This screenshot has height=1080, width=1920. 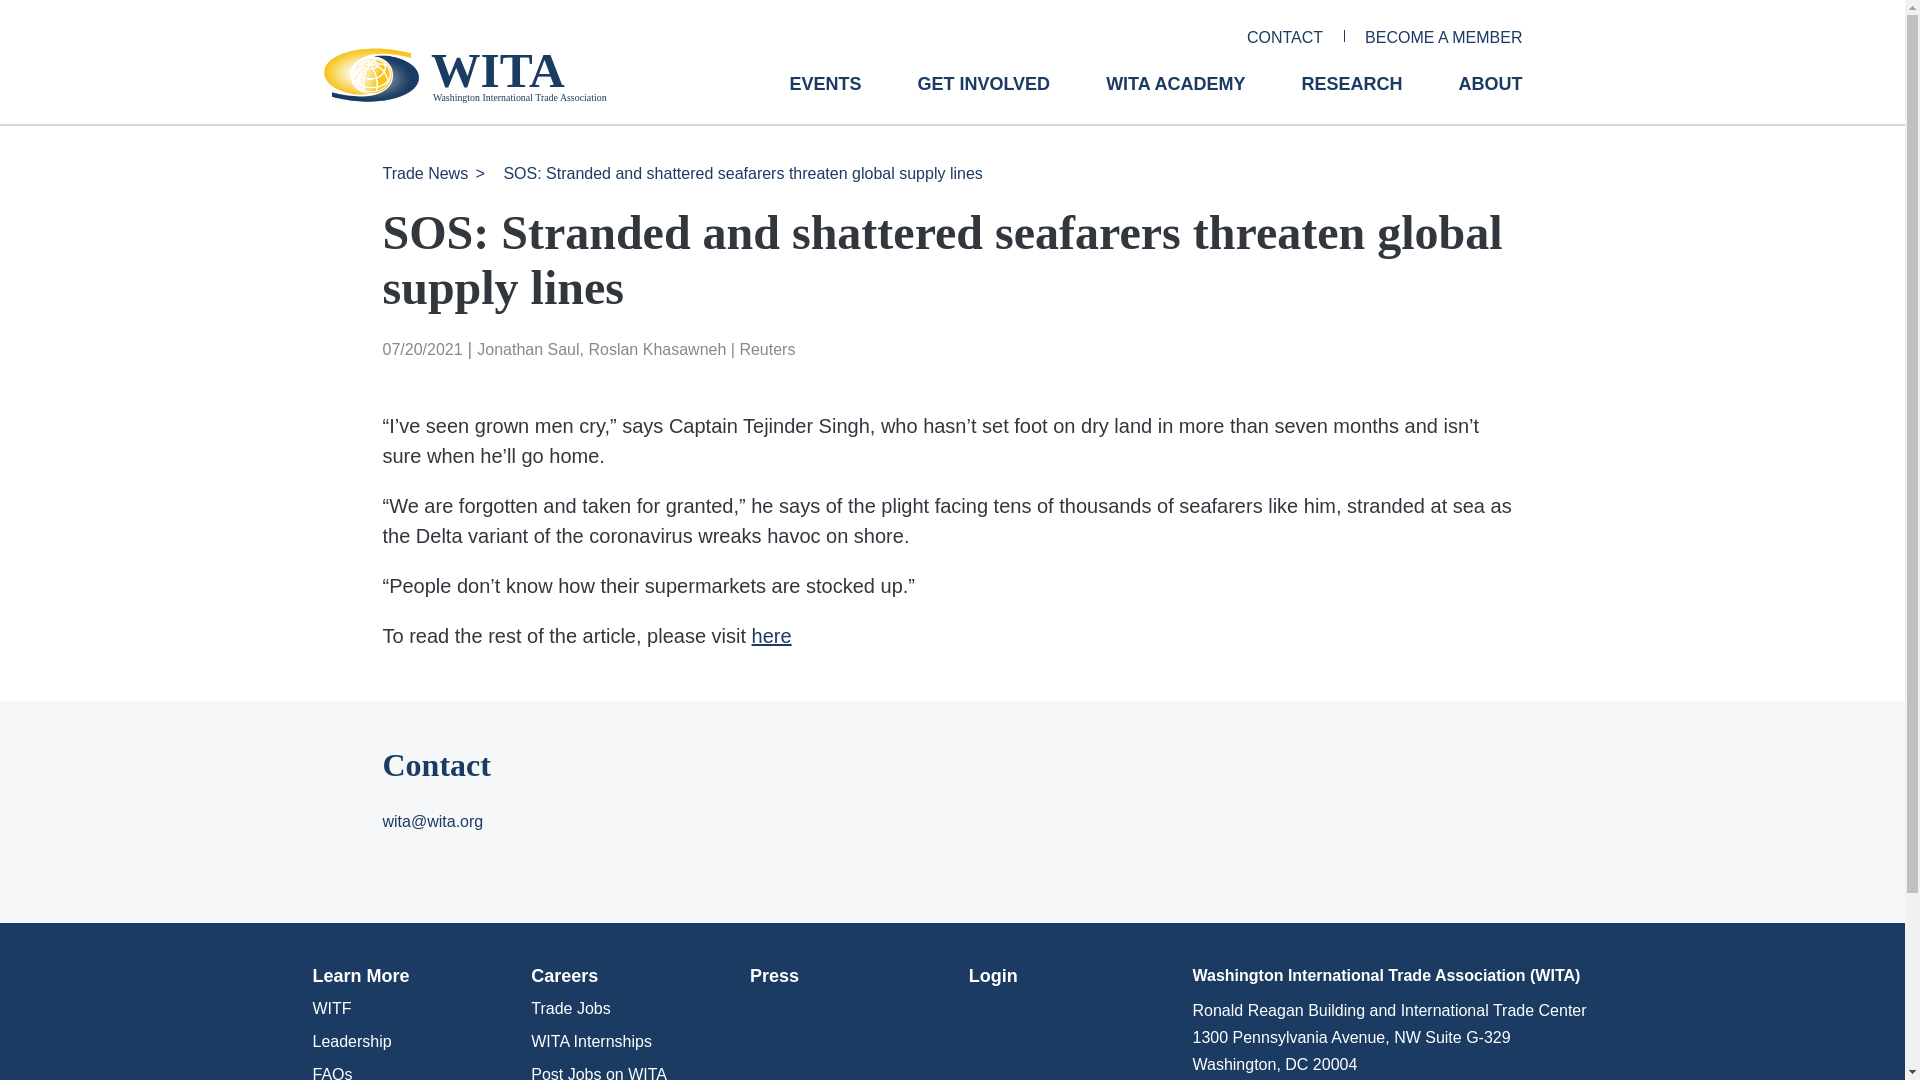 I want to click on CONTACT, so click(x=1284, y=38).